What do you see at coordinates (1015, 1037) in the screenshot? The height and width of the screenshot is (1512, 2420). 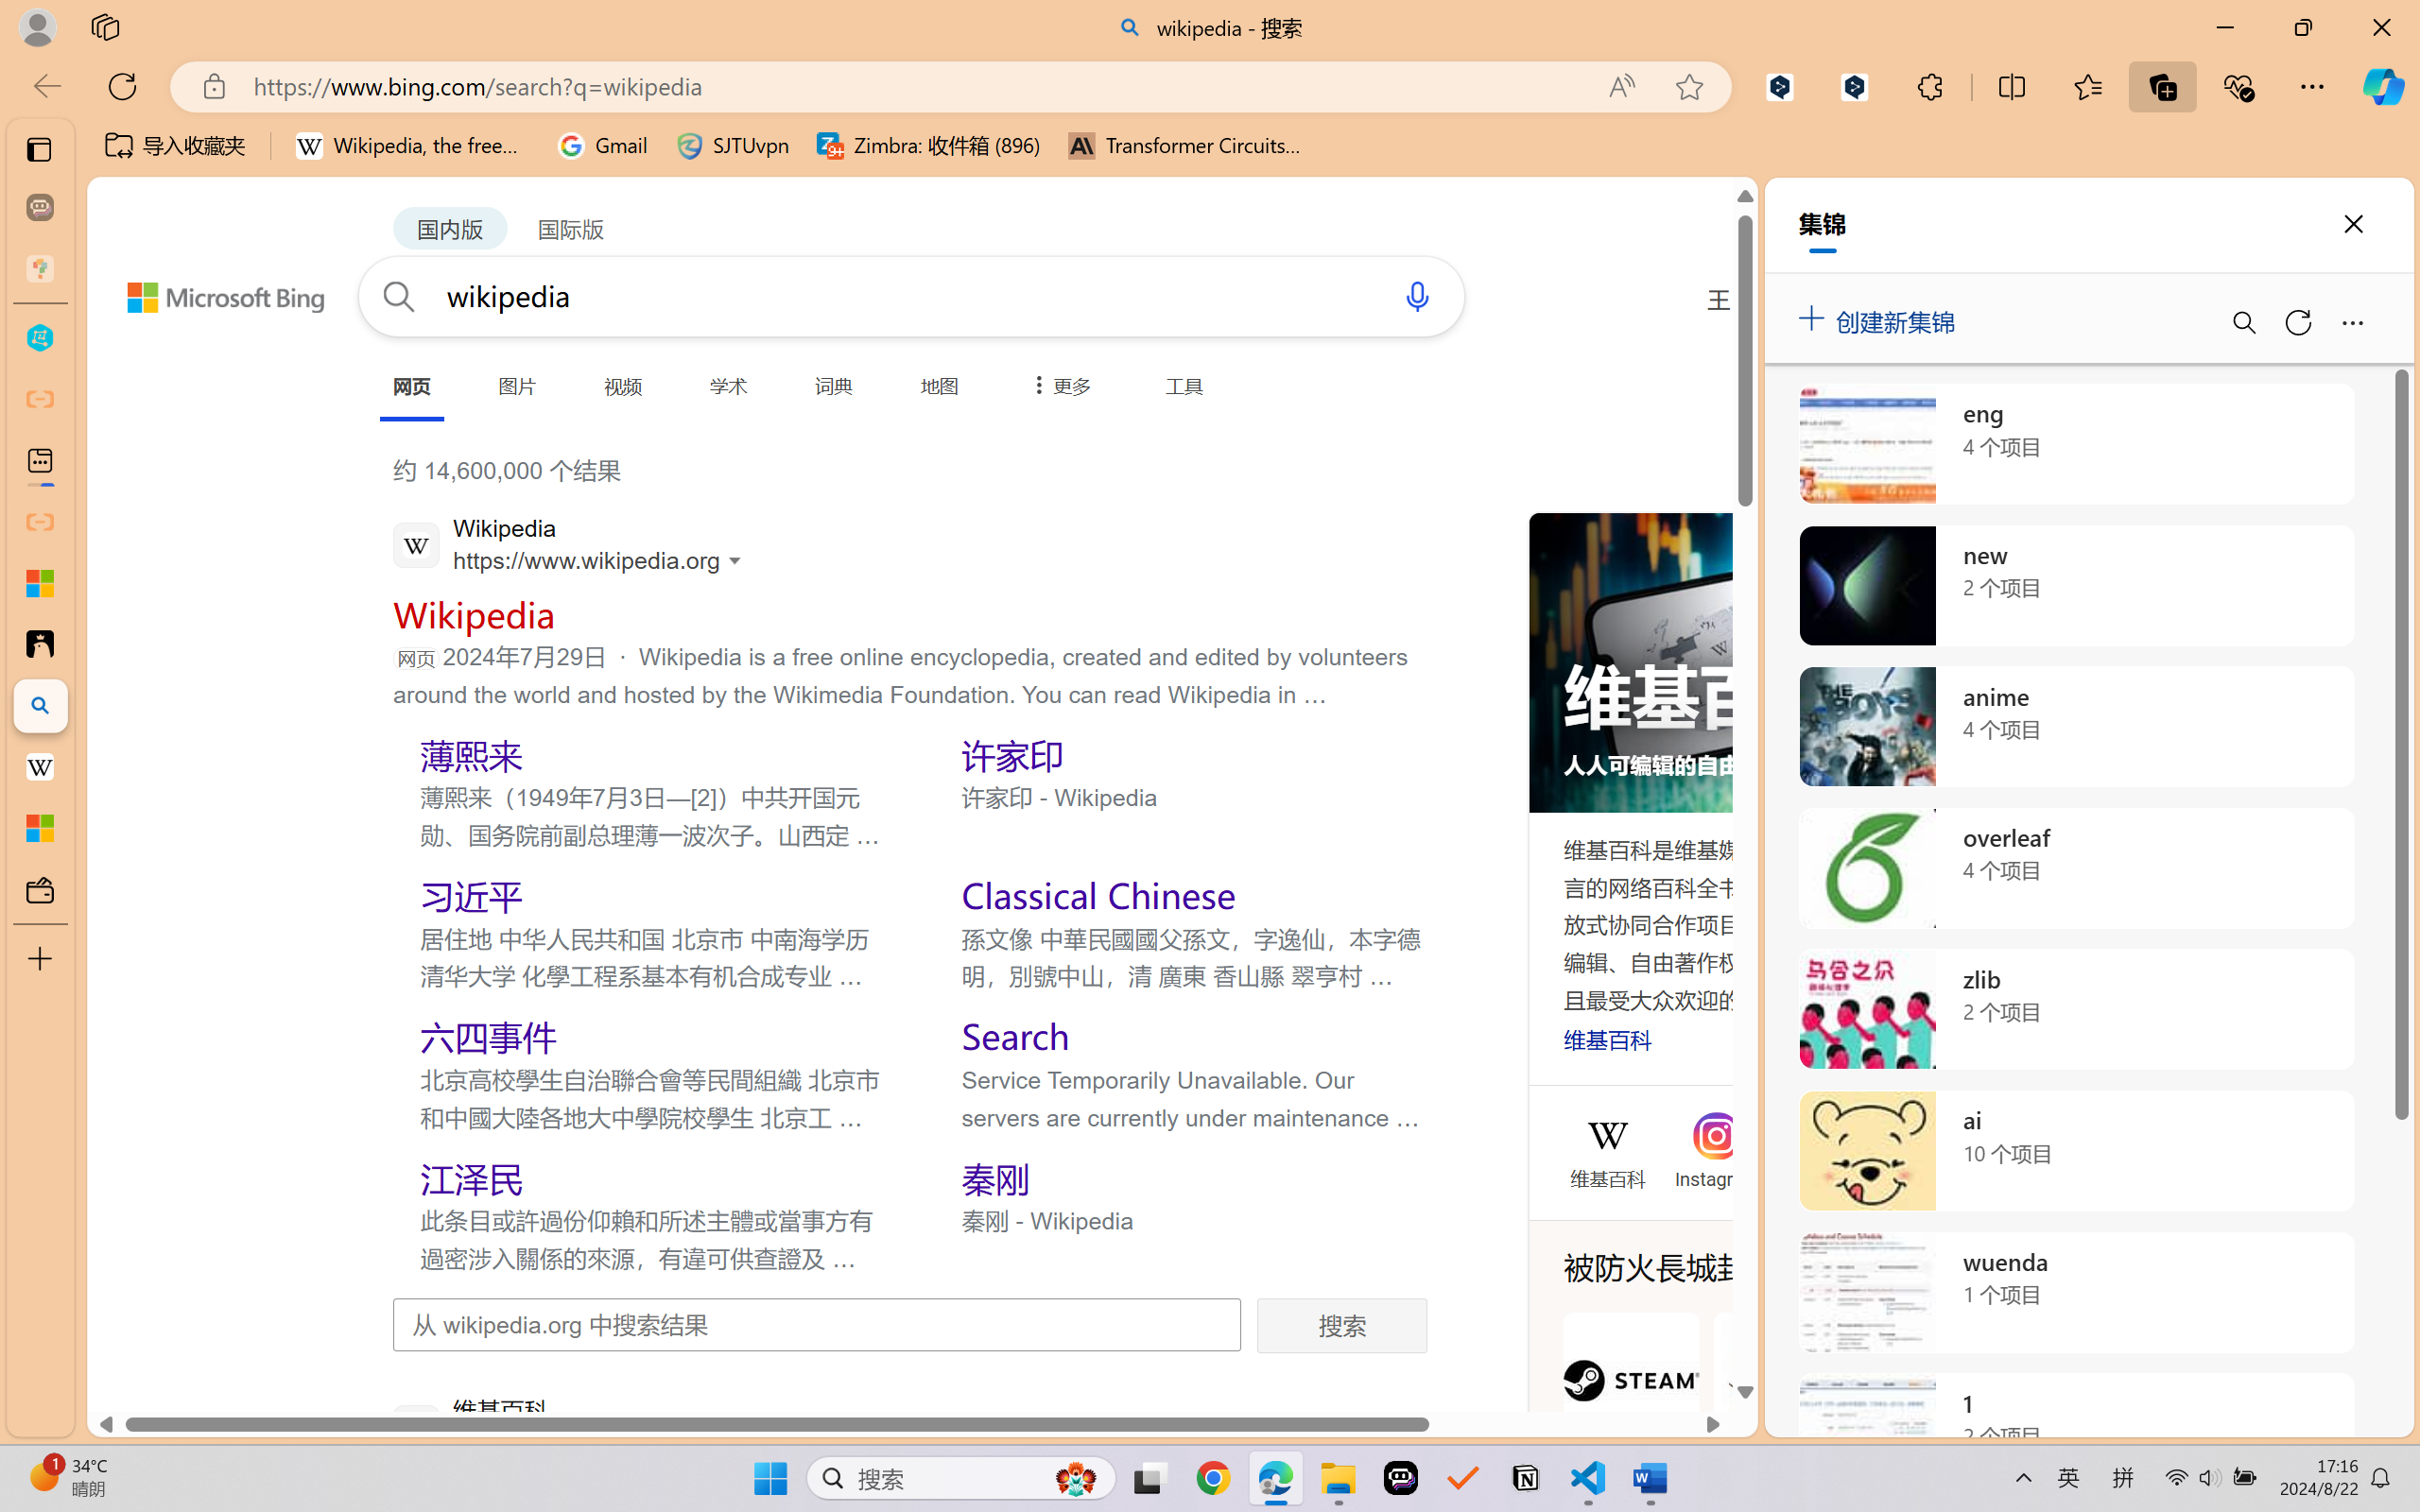 I see `Search` at bounding box center [1015, 1037].